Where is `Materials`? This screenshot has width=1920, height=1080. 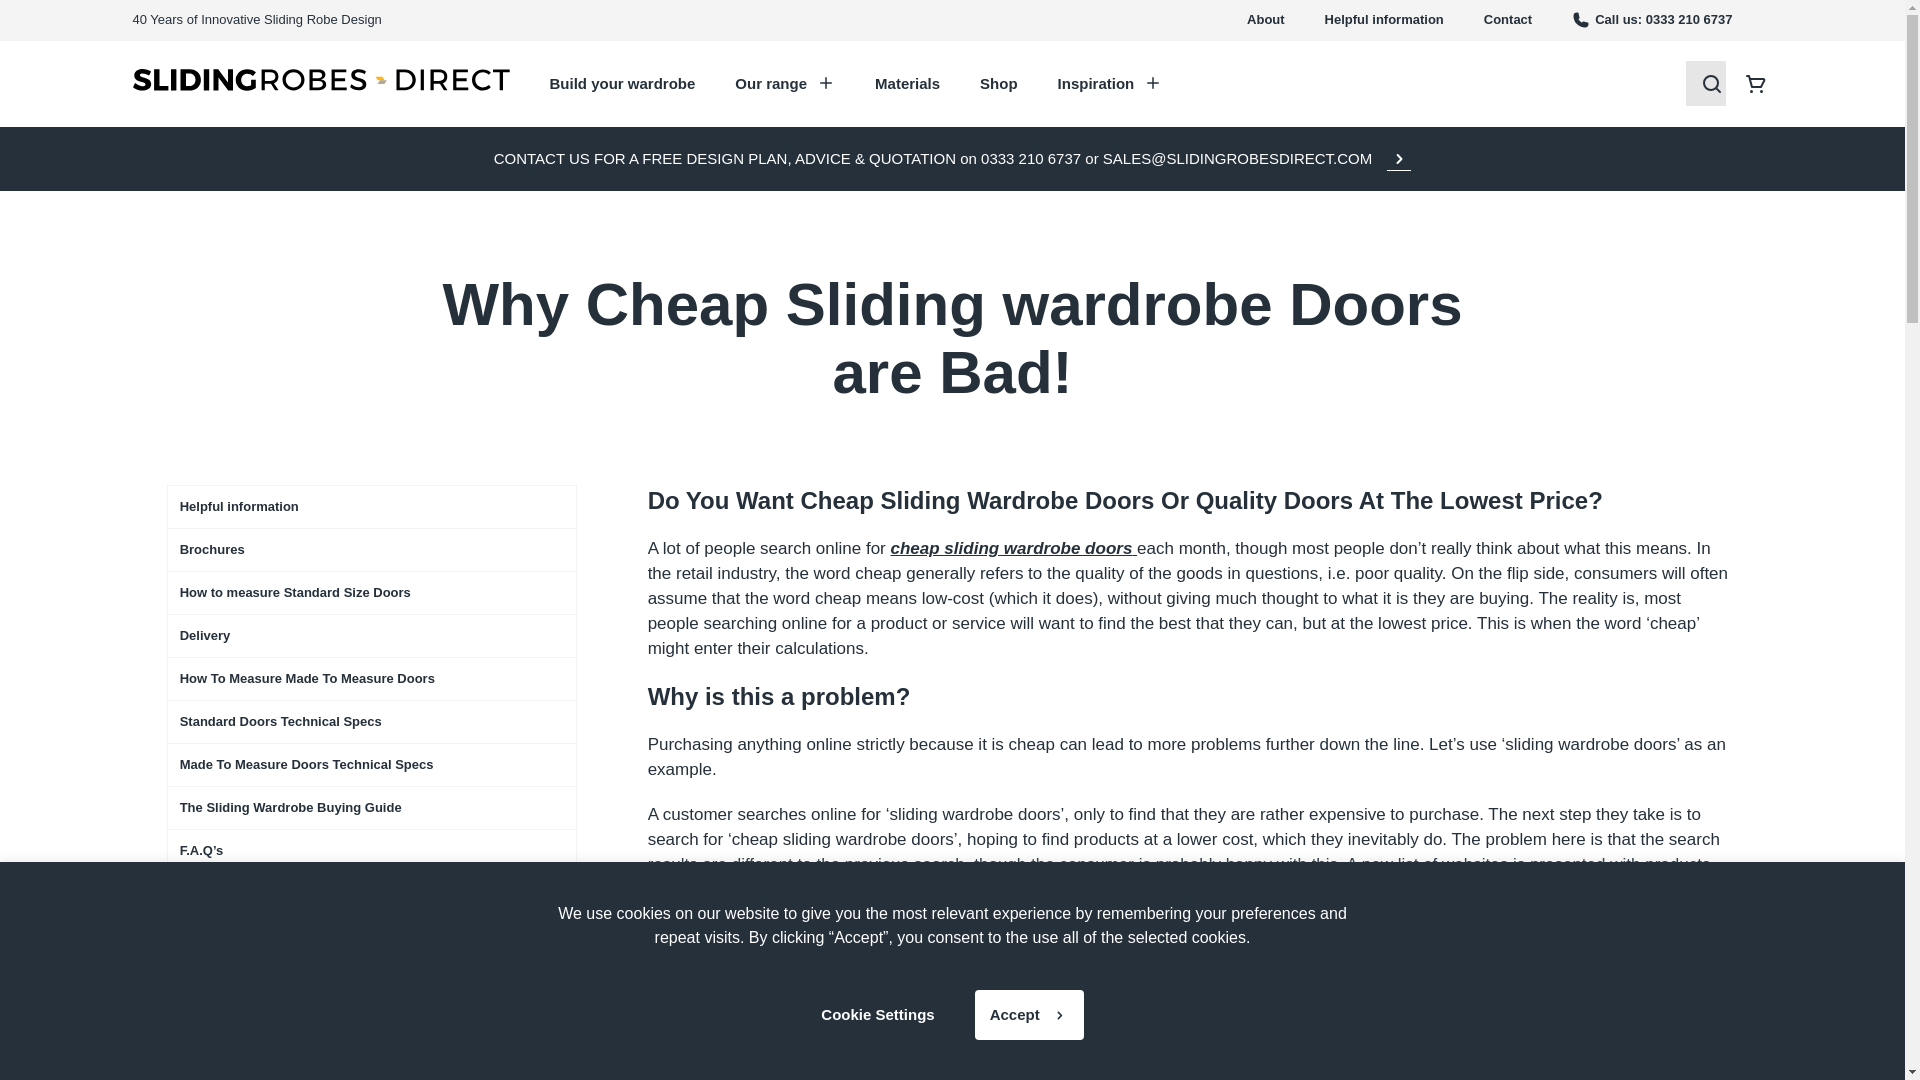 Materials is located at coordinates (908, 84).